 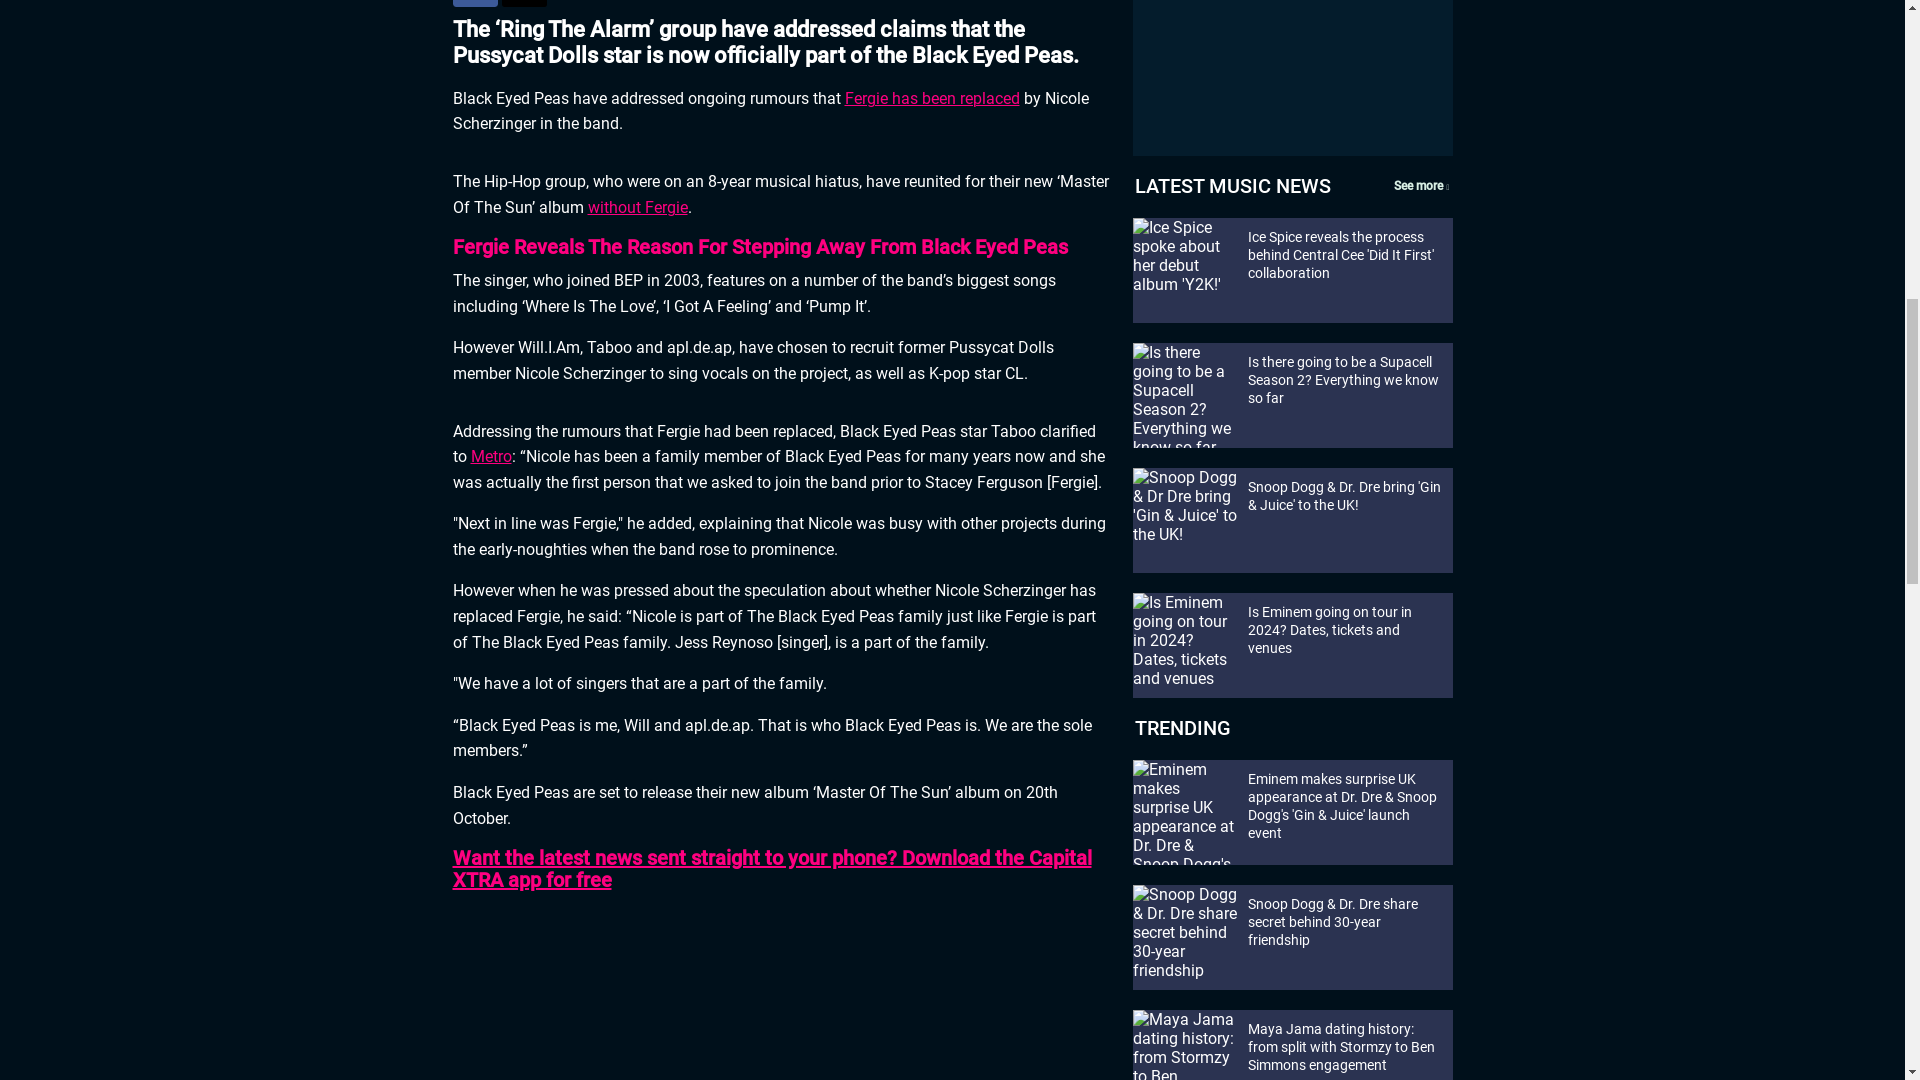 What do you see at coordinates (637, 207) in the screenshot?
I see `without Fergie` at bounding box center [637, 207].